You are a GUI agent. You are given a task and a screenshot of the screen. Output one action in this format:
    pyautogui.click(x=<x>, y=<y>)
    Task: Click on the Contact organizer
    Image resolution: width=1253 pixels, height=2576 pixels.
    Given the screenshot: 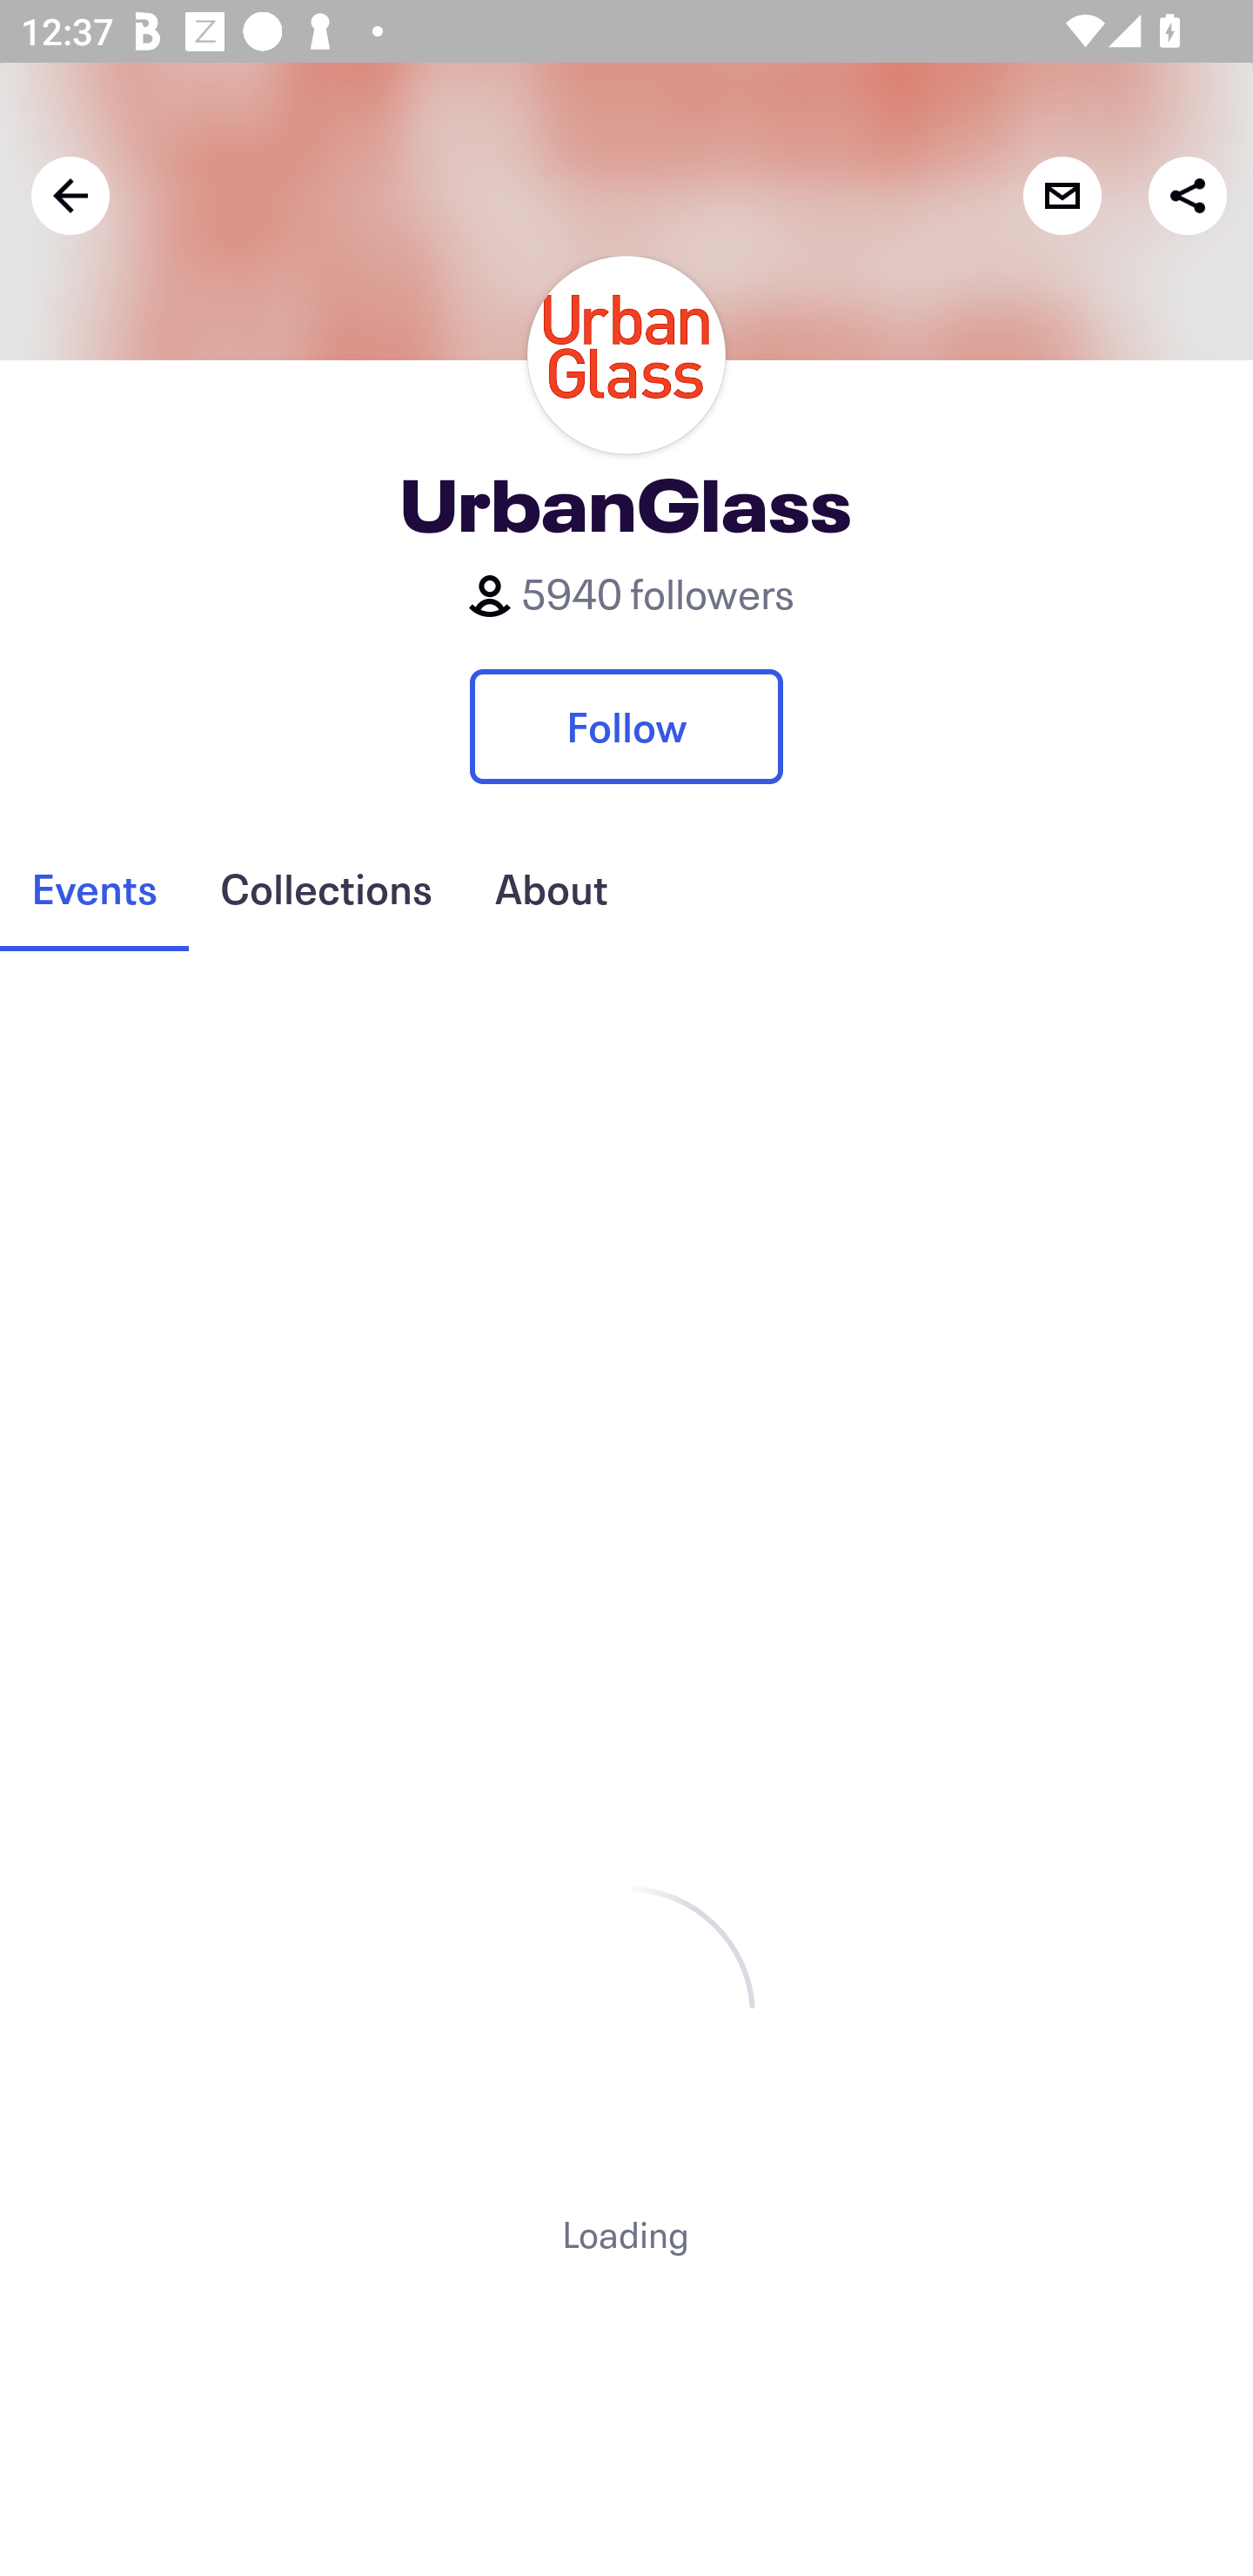 What is the action you would take?
    pyautogui.click(x=1062, y=195)
    